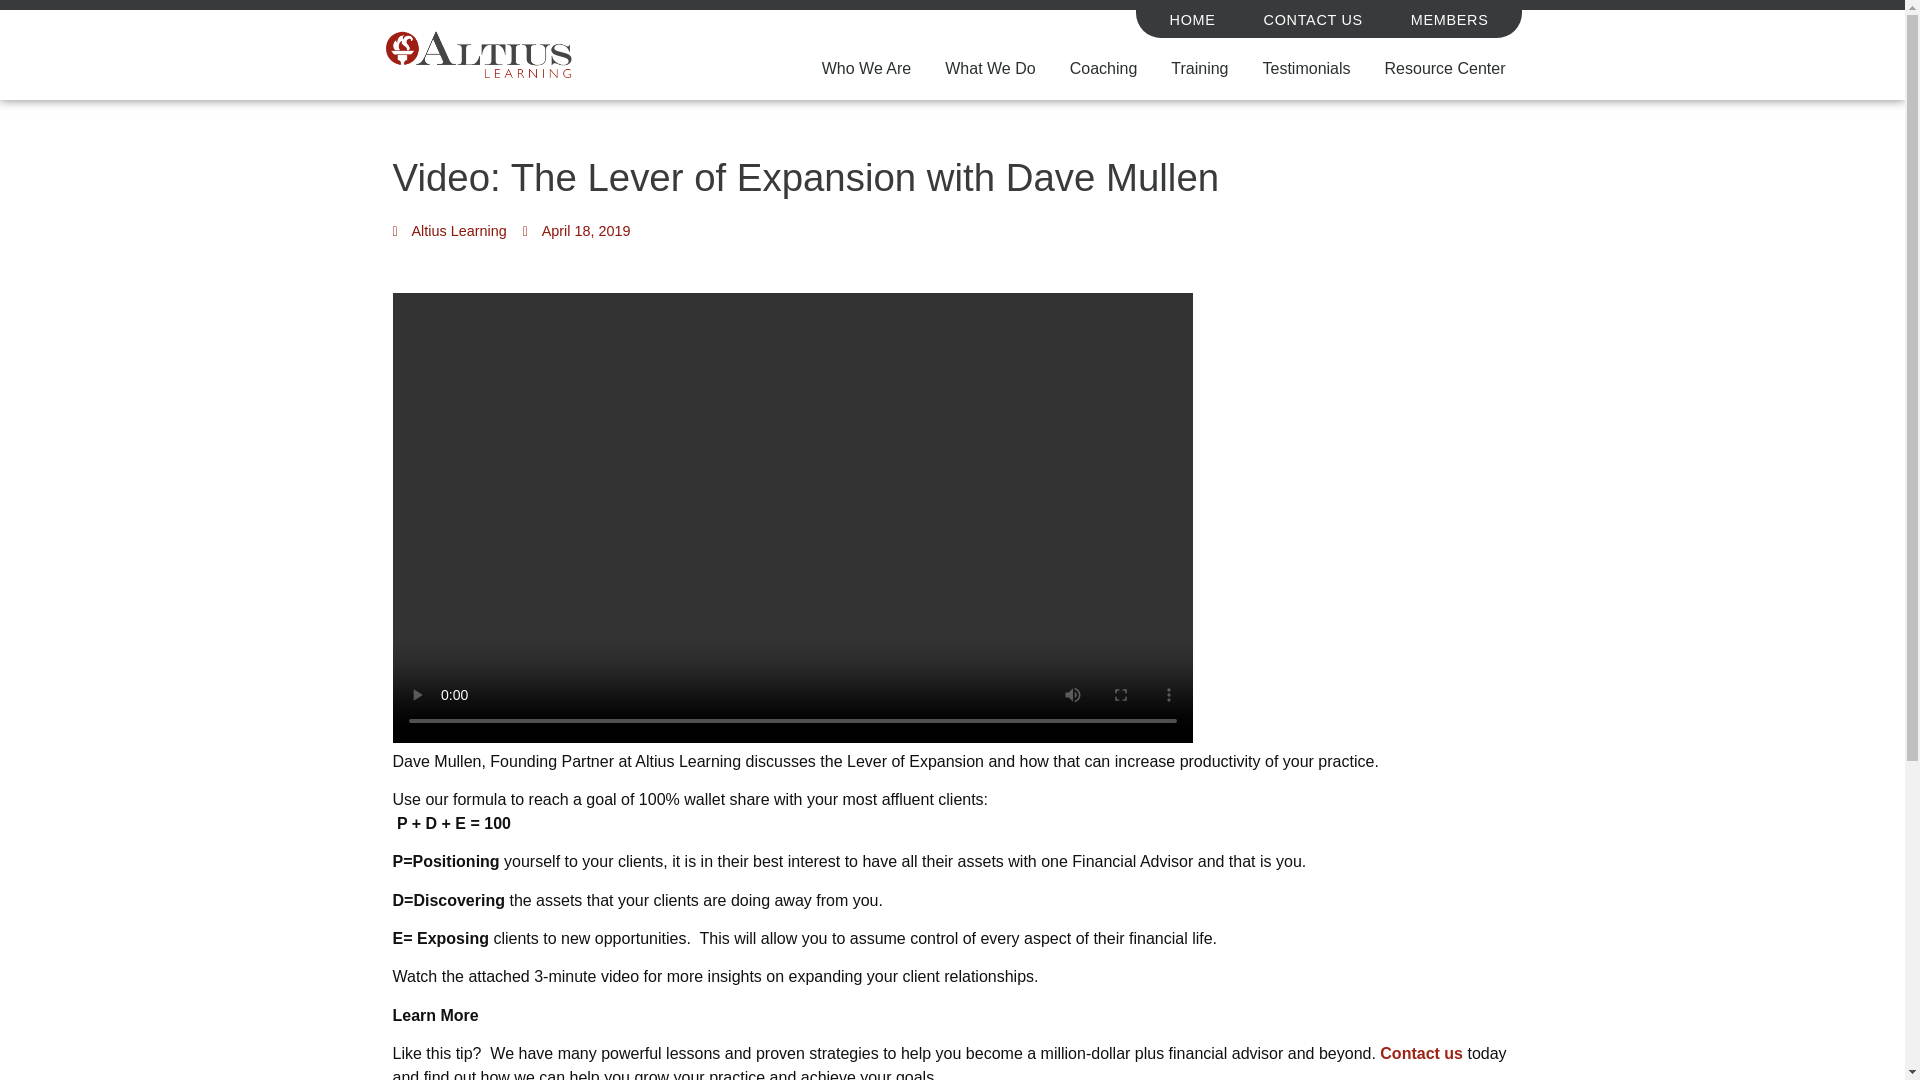 This screenshot has width=1920, height=1080. Describe the element at coordinates (1198, 68) in the screenshot. I see `Training` at that location.